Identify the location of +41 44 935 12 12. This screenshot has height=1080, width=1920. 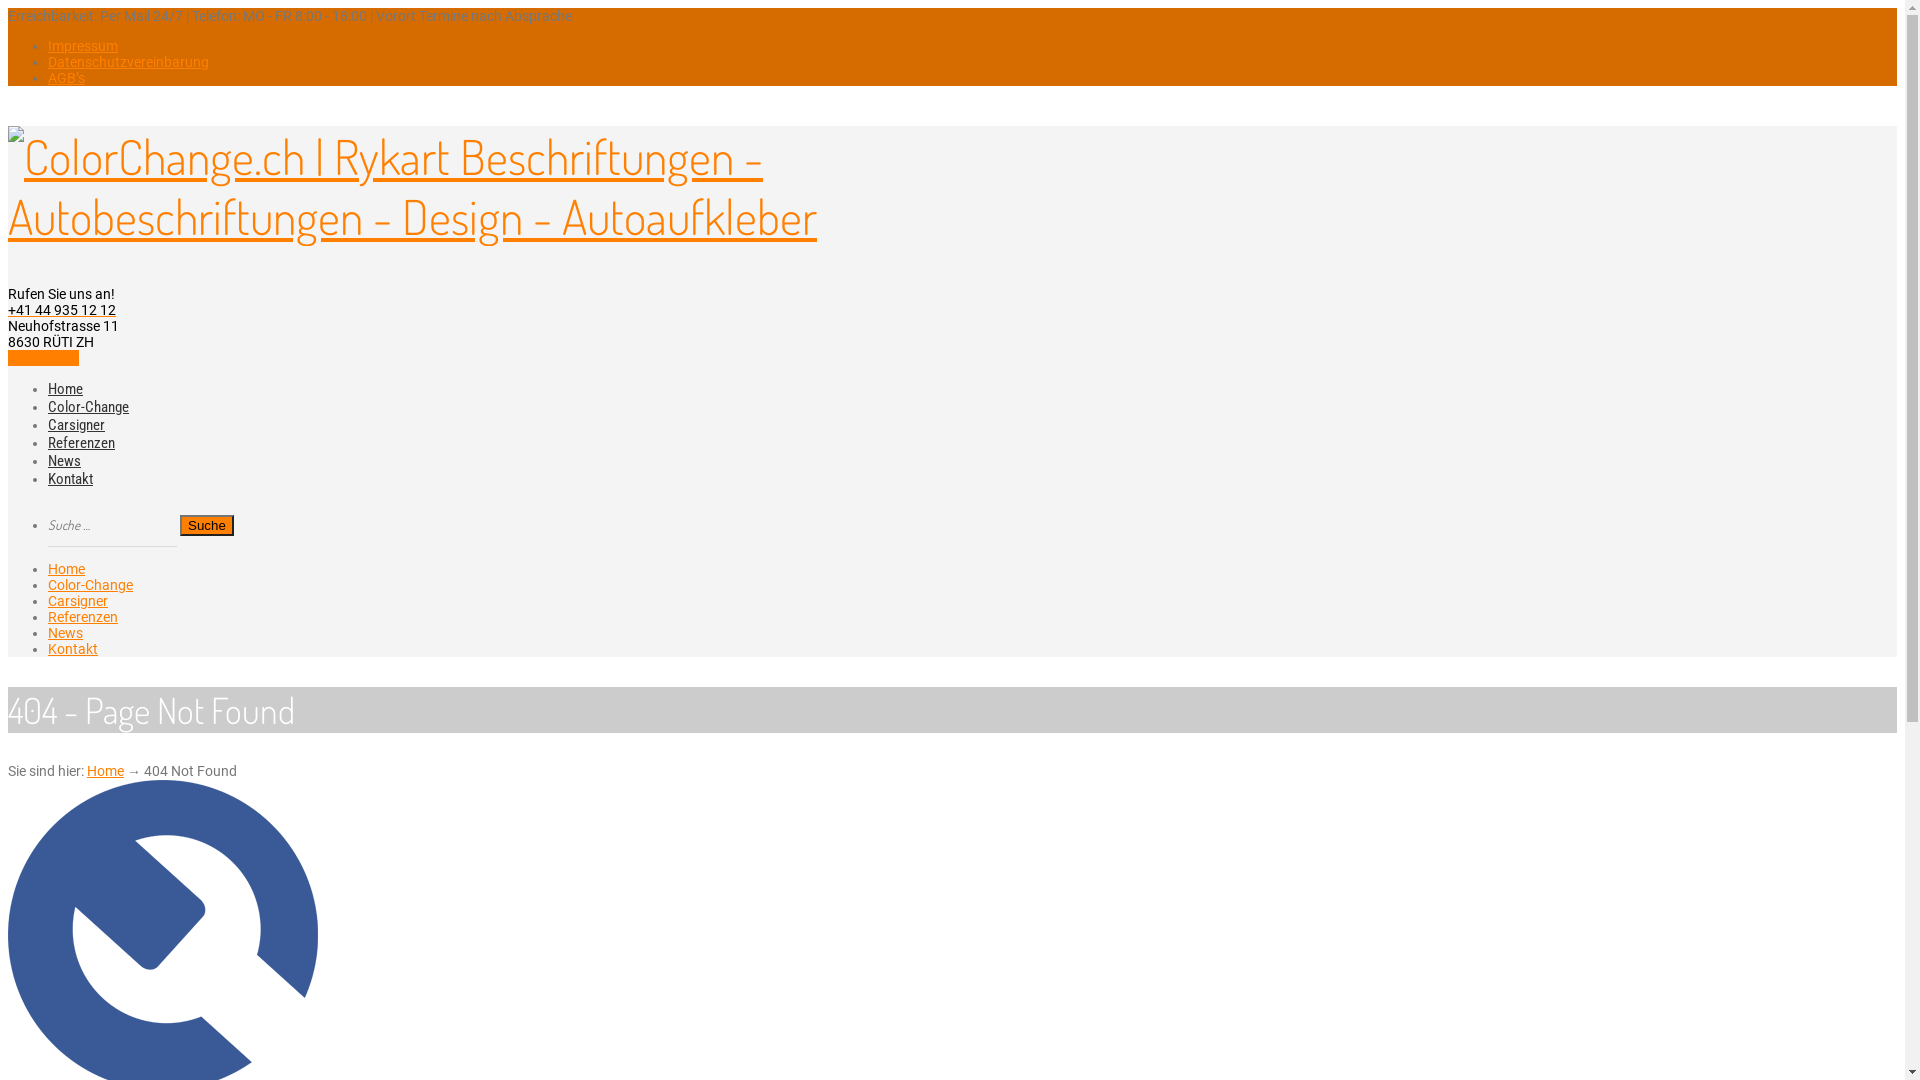
(62, 310).